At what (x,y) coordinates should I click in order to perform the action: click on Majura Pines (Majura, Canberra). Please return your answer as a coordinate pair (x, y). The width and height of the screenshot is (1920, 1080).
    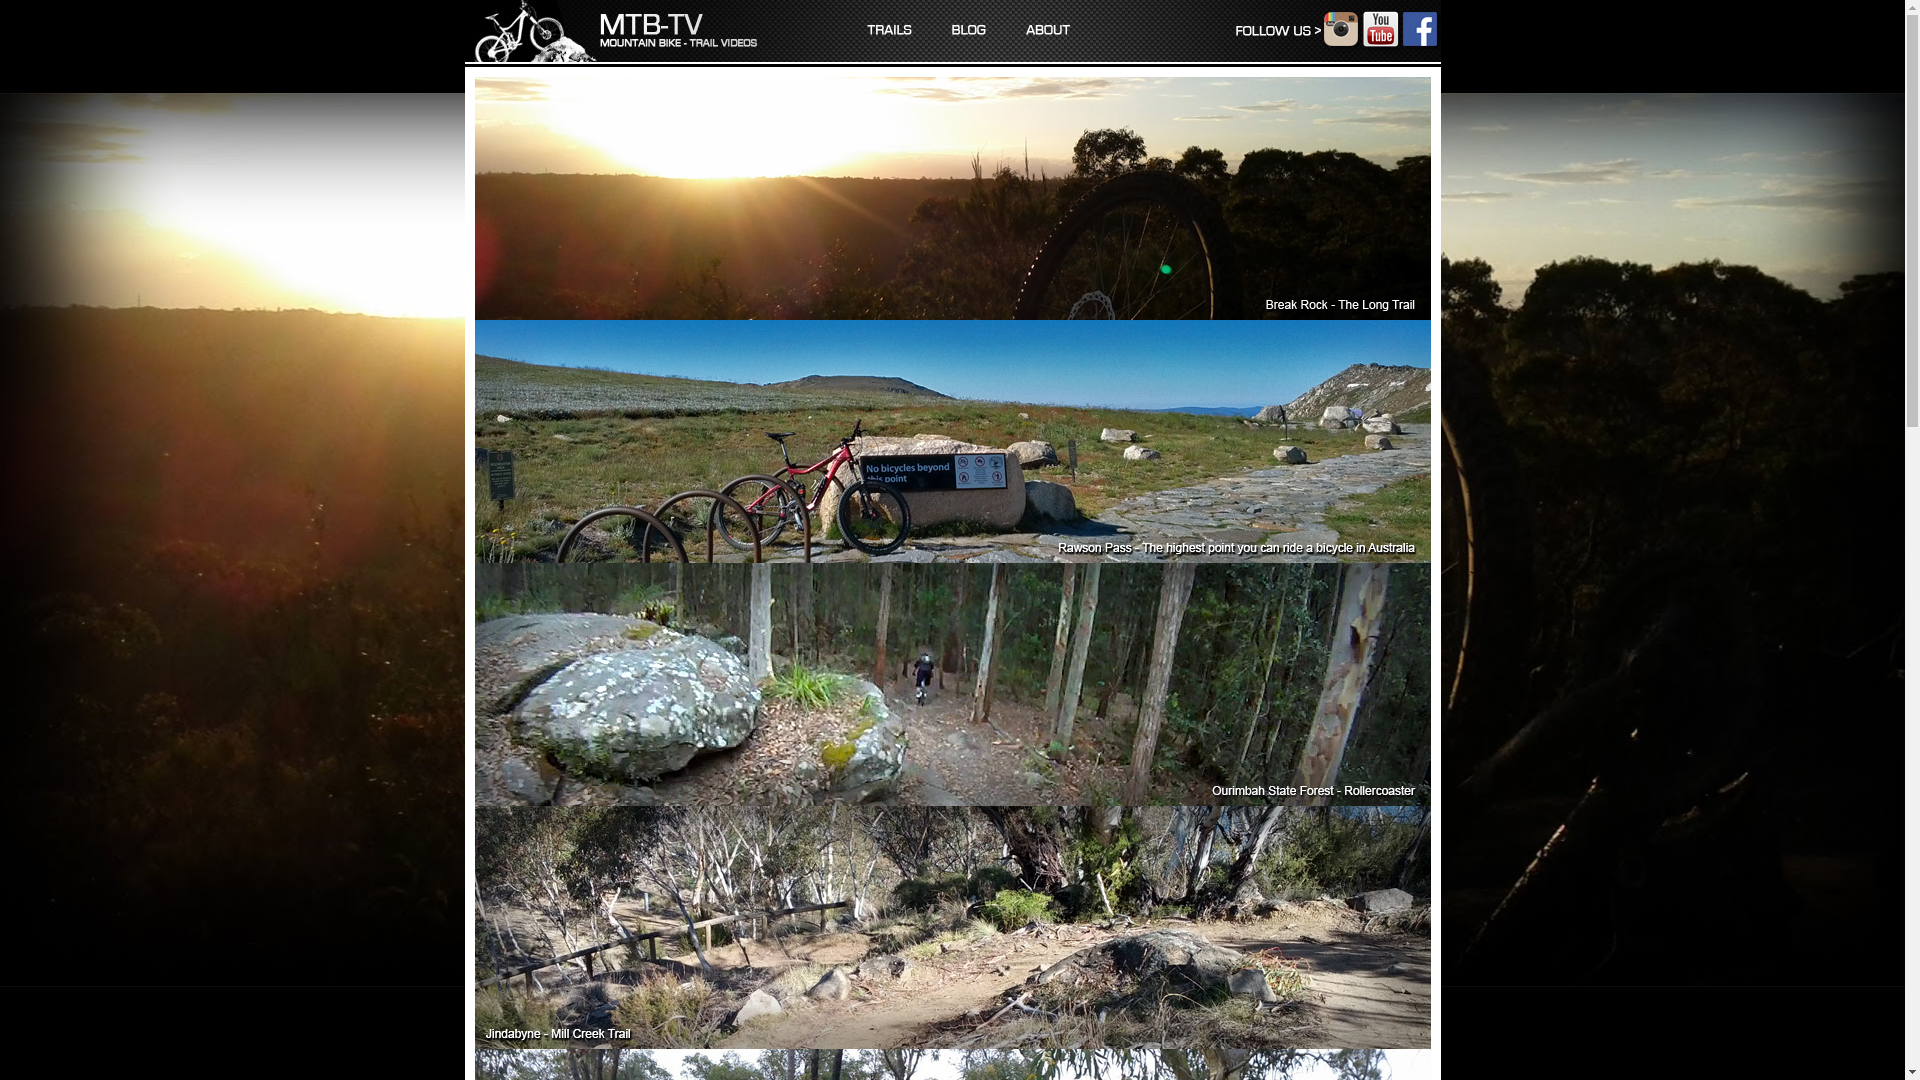
    Looking at the image, I should click on (629, 745).